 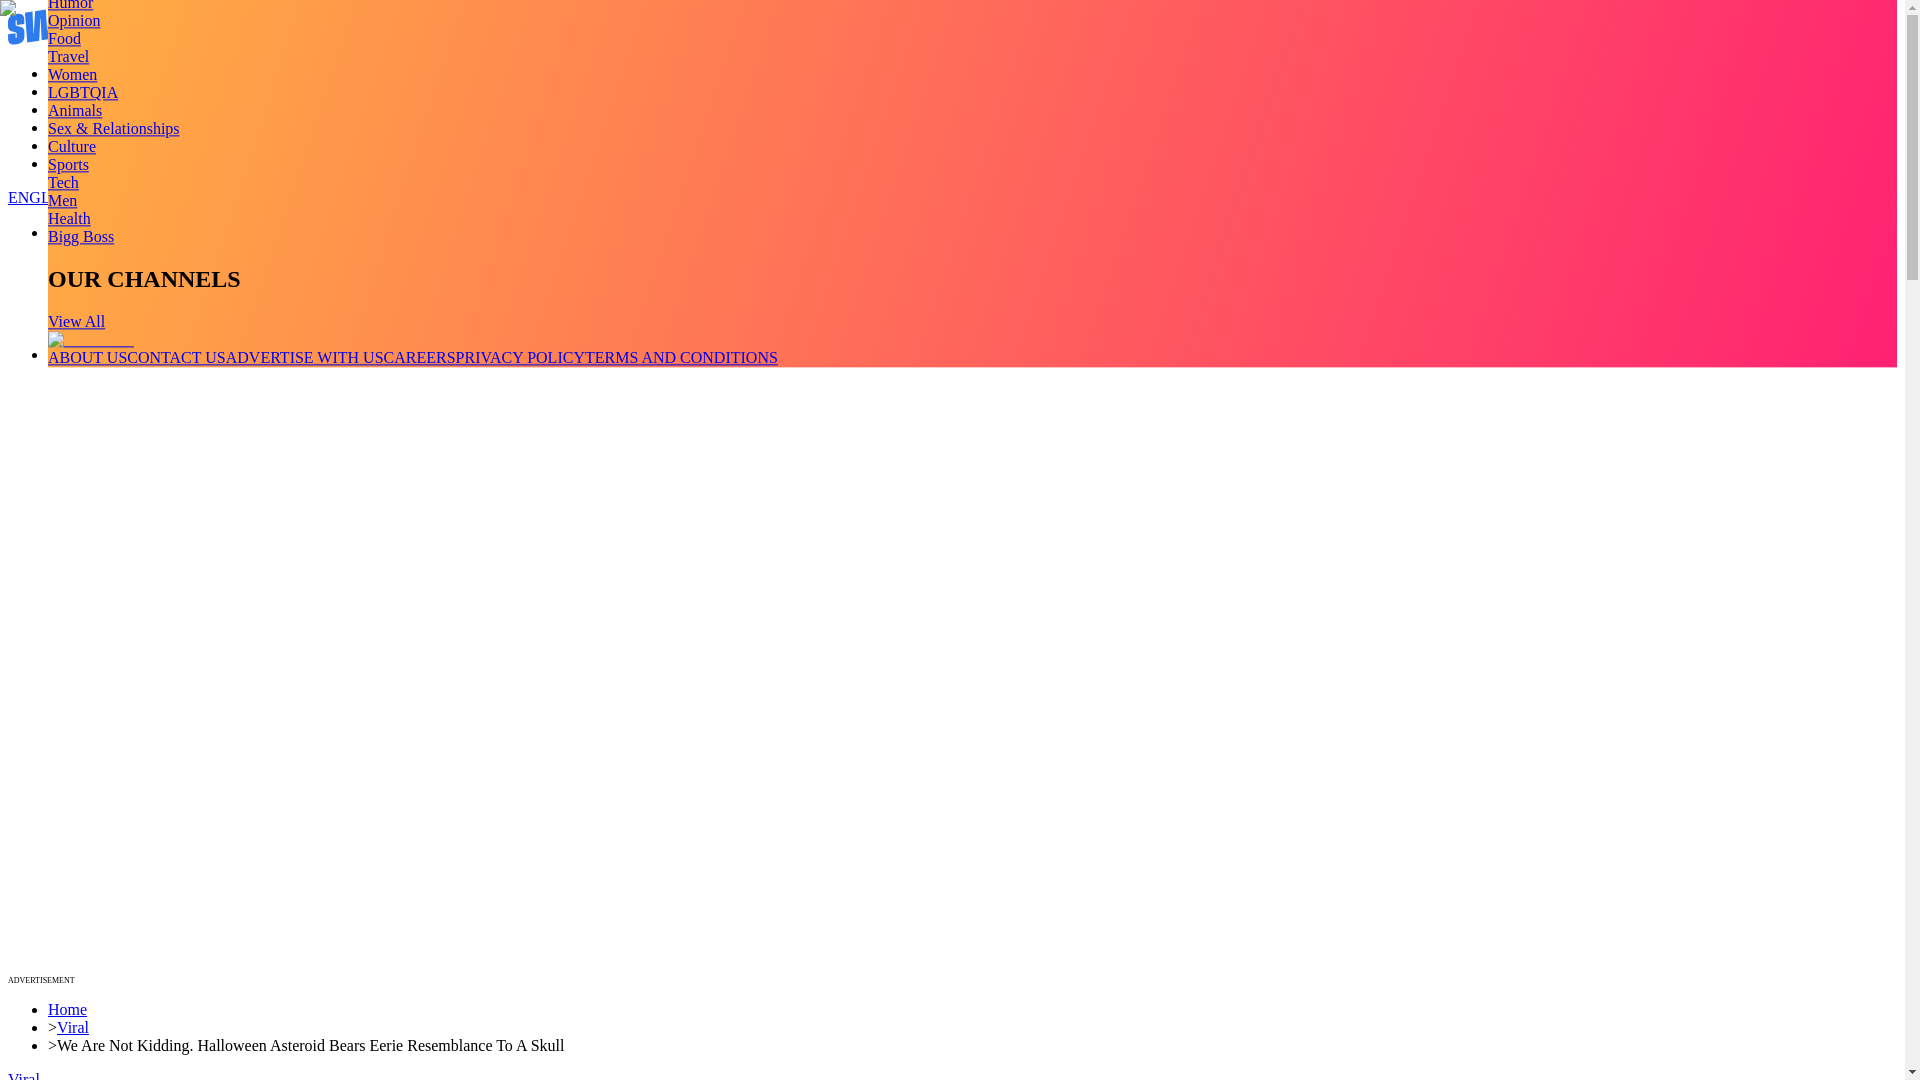 I want to click on ADVERTISE WITH US, so click(x=305, y=357).